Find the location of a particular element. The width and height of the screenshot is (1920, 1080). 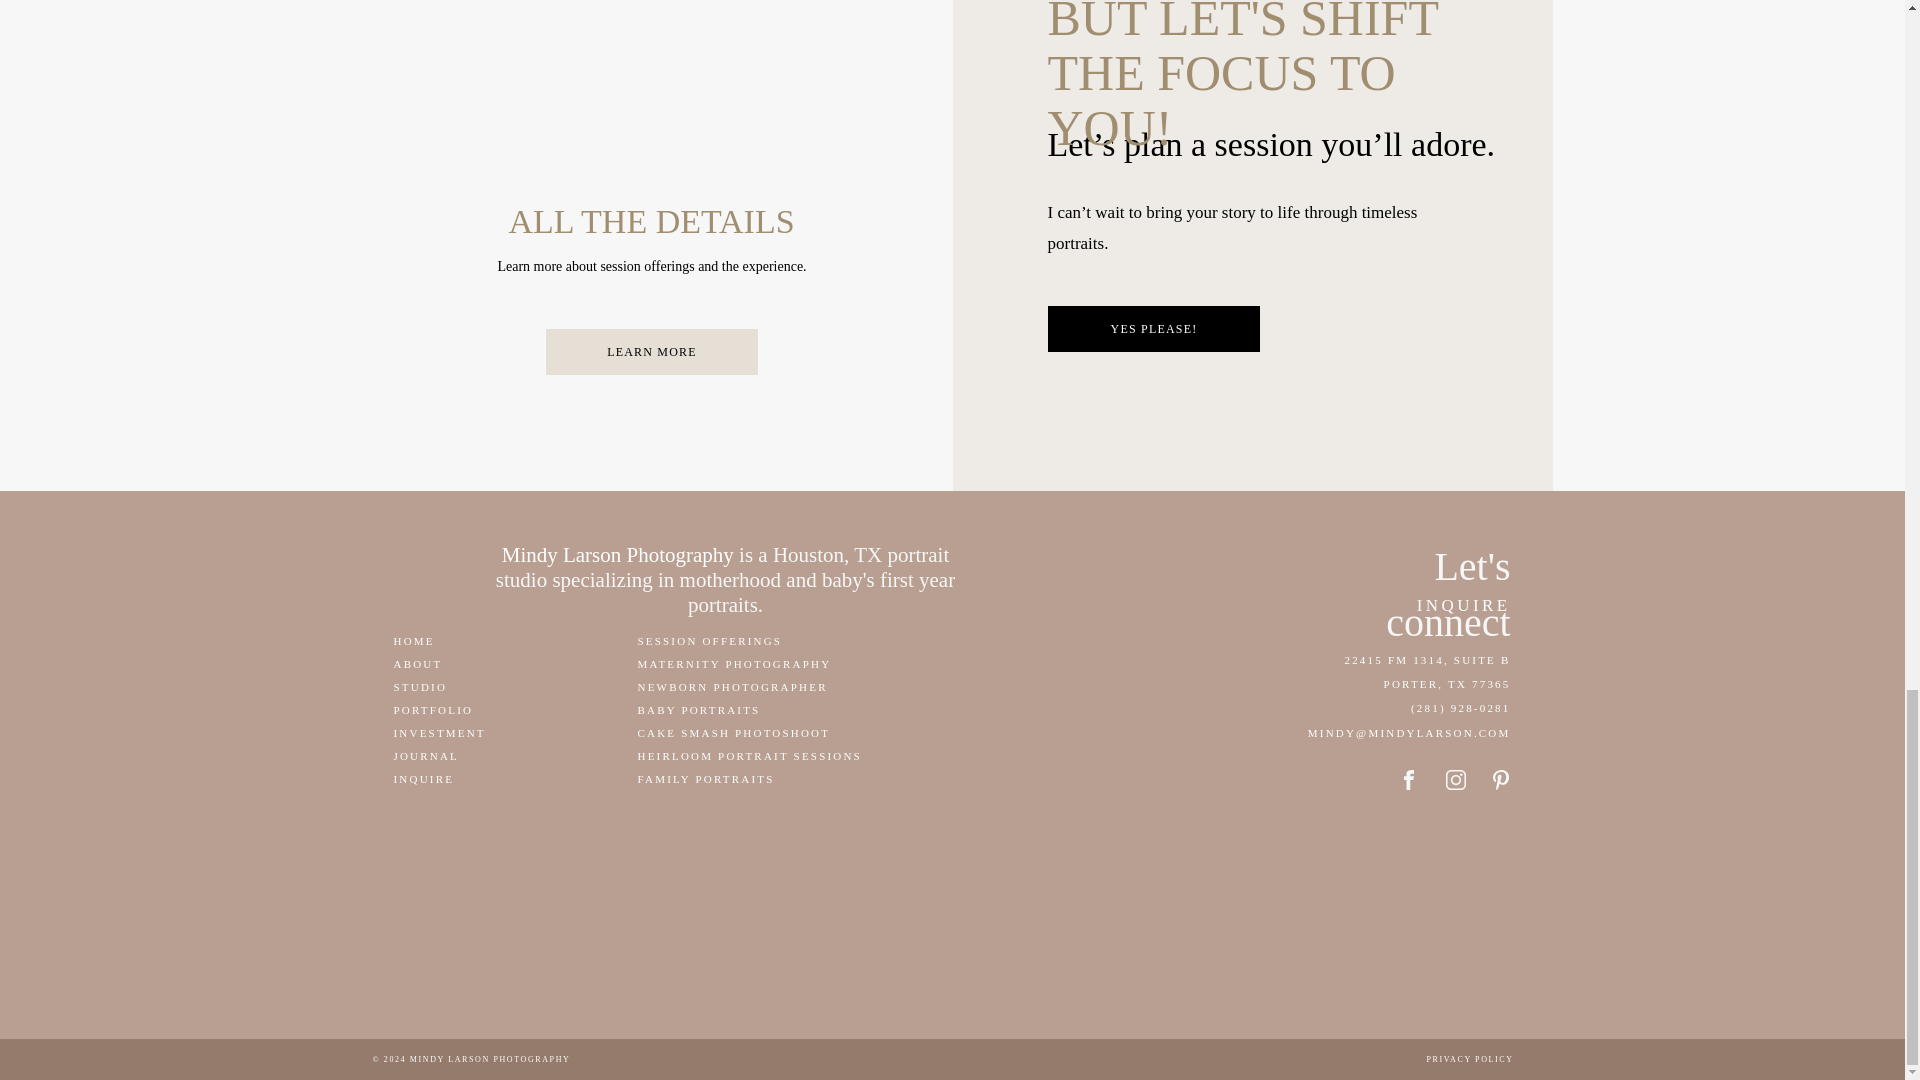

LEARN MORE is located at coordinates (652, 351).